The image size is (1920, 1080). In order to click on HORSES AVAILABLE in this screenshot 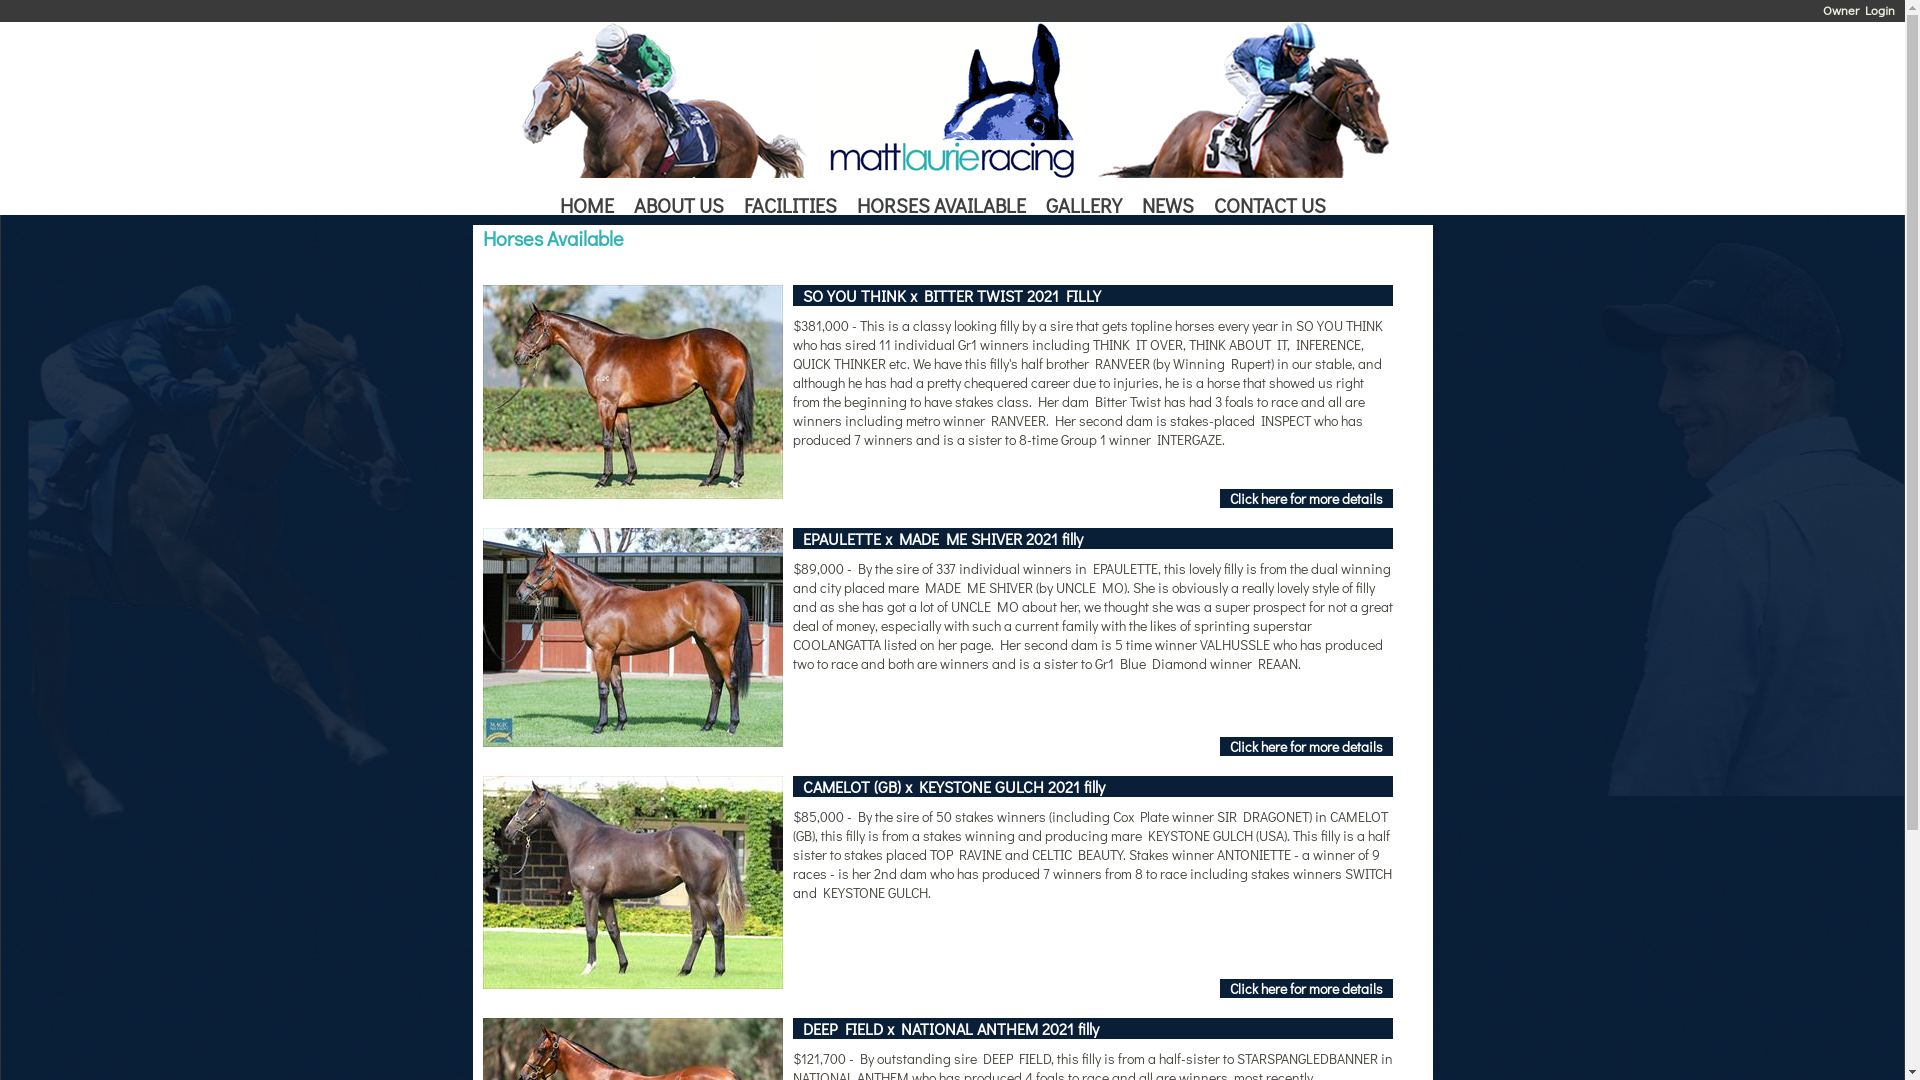, I will do `click(946, 207)`.